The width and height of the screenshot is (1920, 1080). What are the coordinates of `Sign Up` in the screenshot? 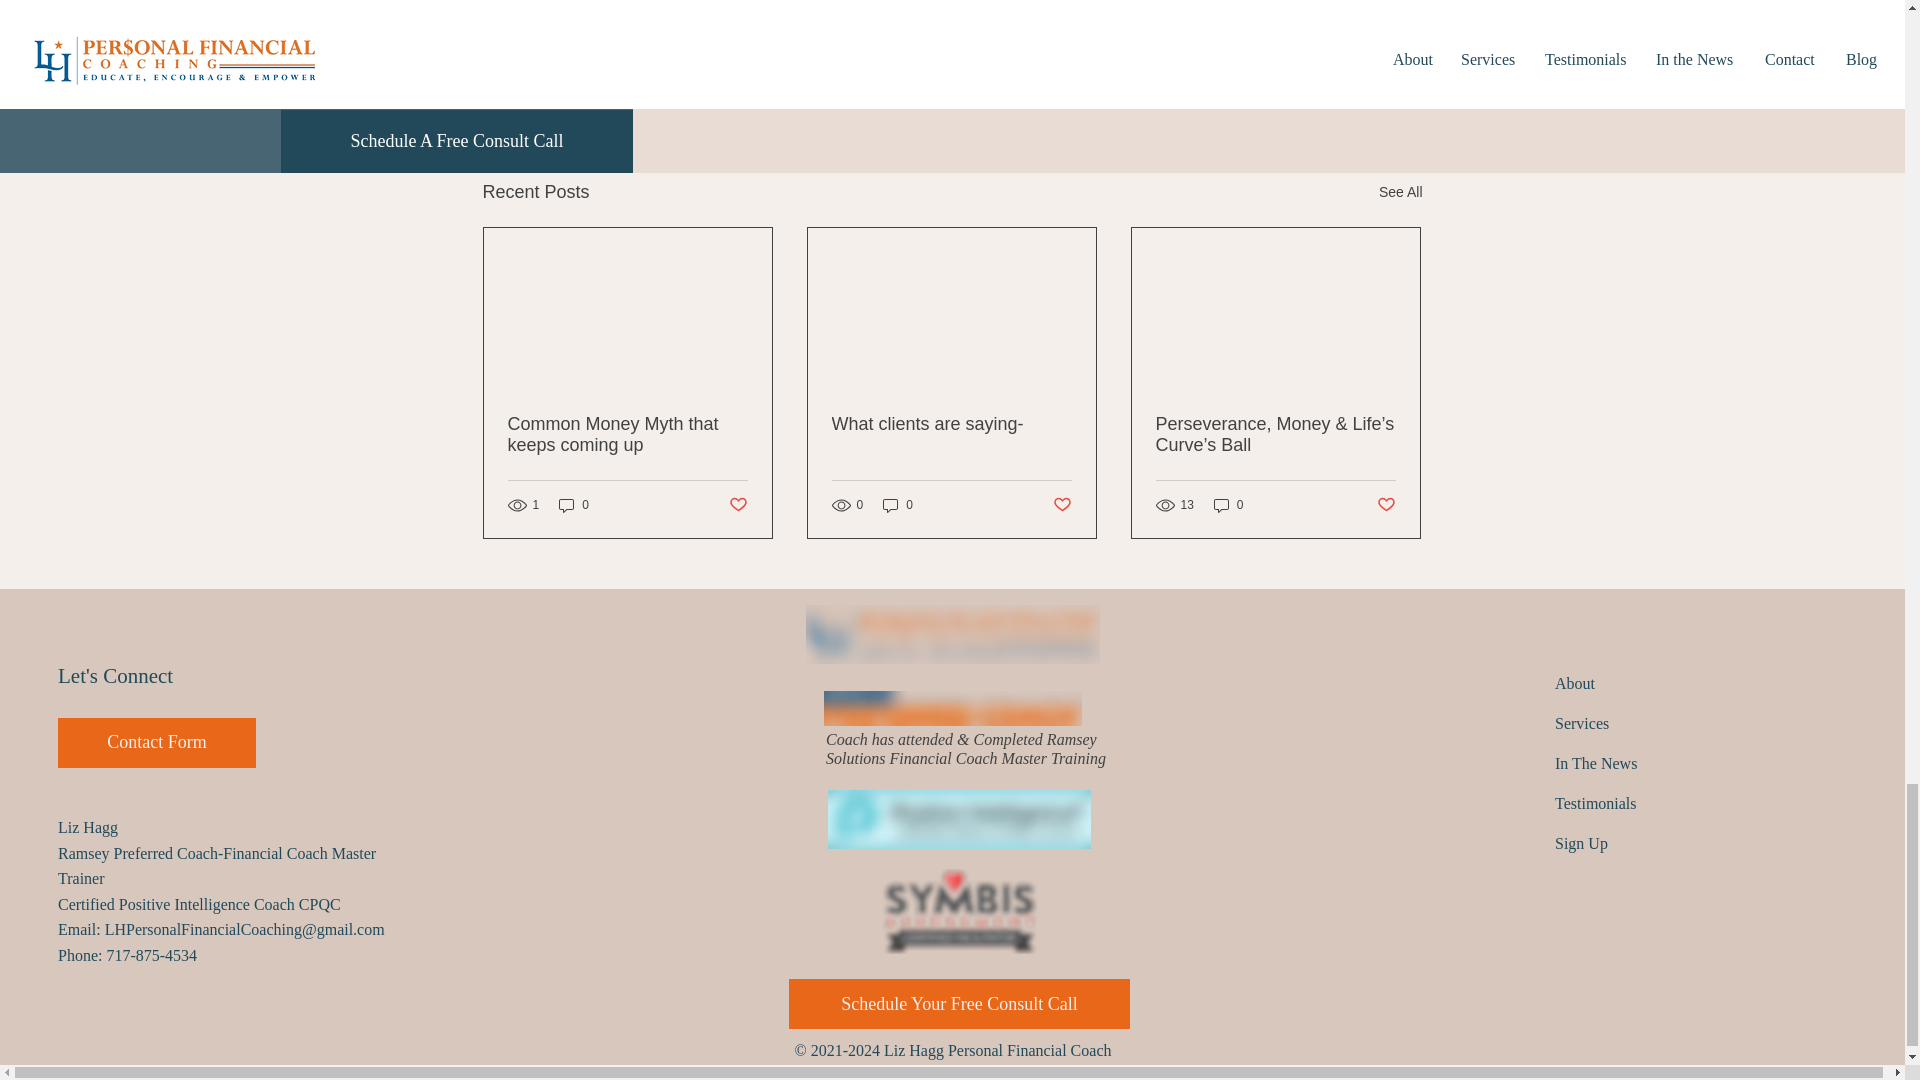 It's located at (1582, 843).